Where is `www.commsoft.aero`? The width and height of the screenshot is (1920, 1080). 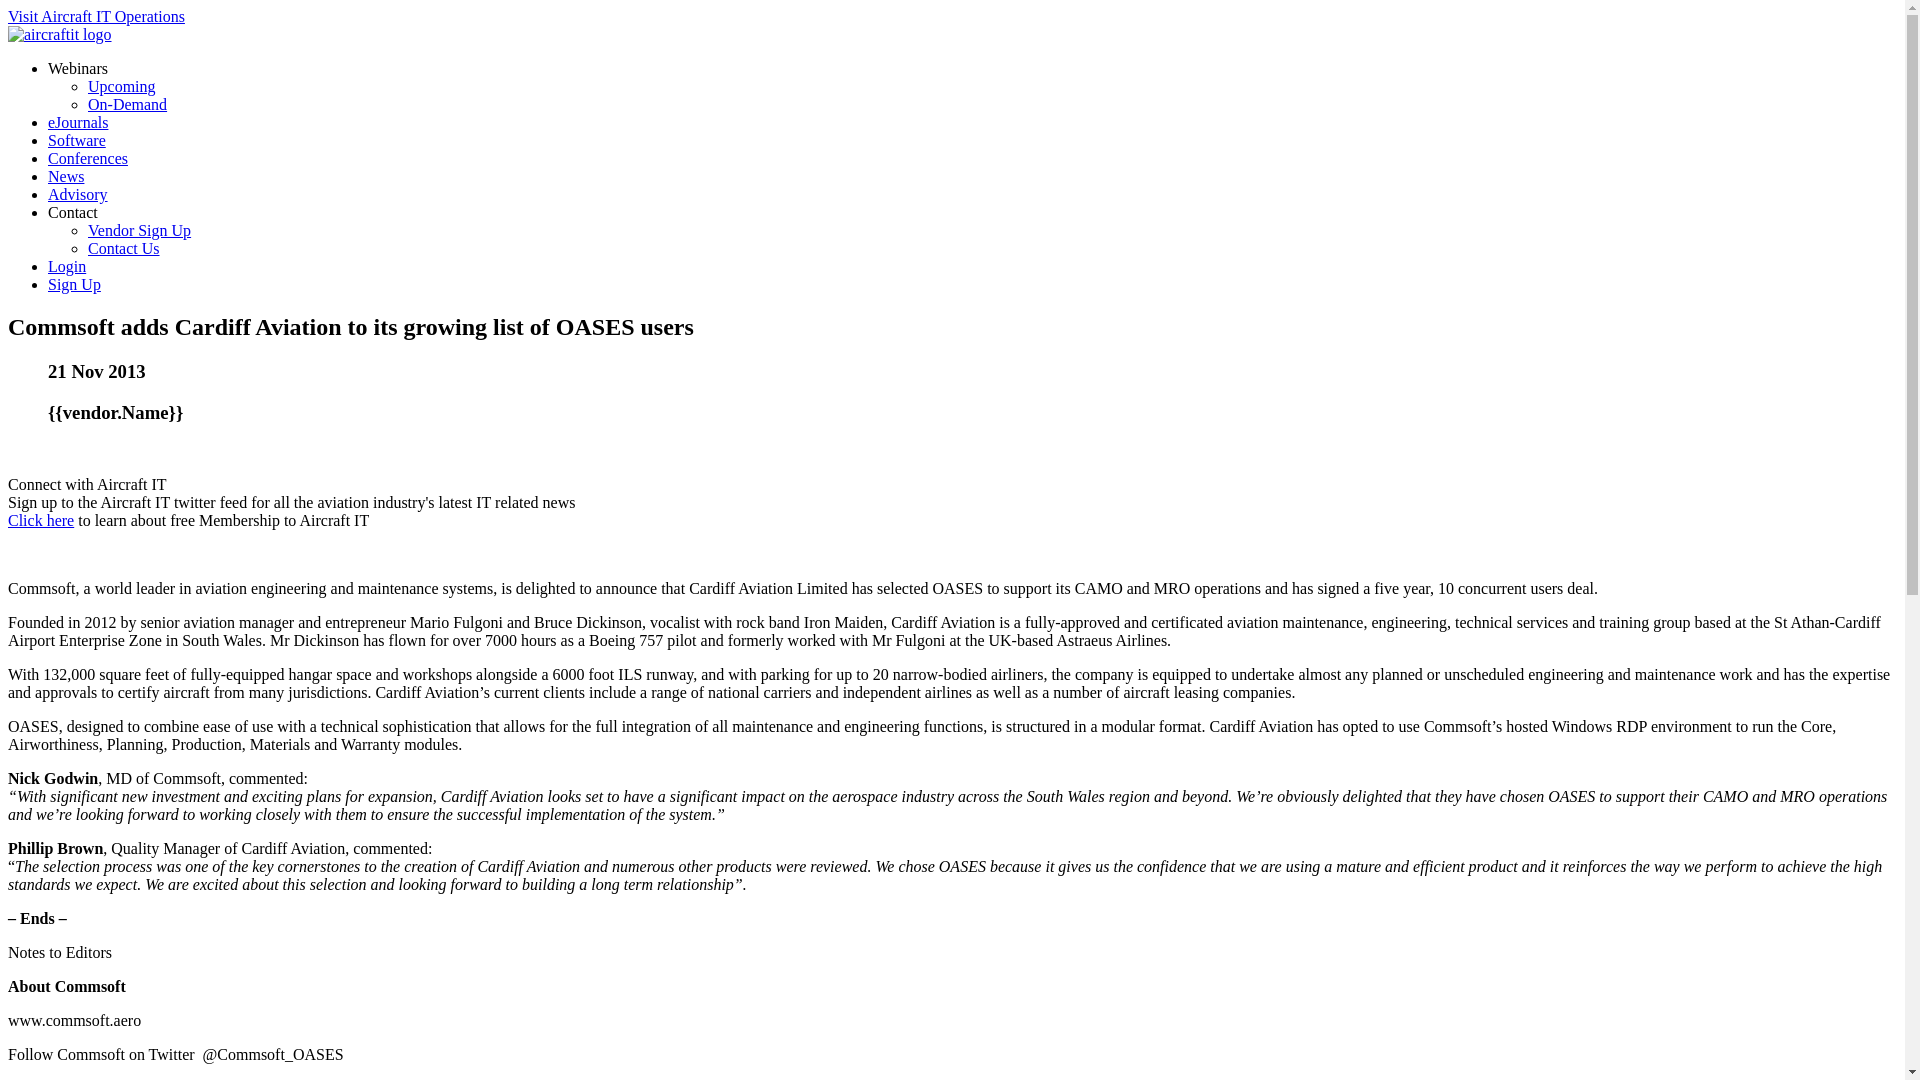 www.commsoft.aero is located at coordinates (74, 1020).